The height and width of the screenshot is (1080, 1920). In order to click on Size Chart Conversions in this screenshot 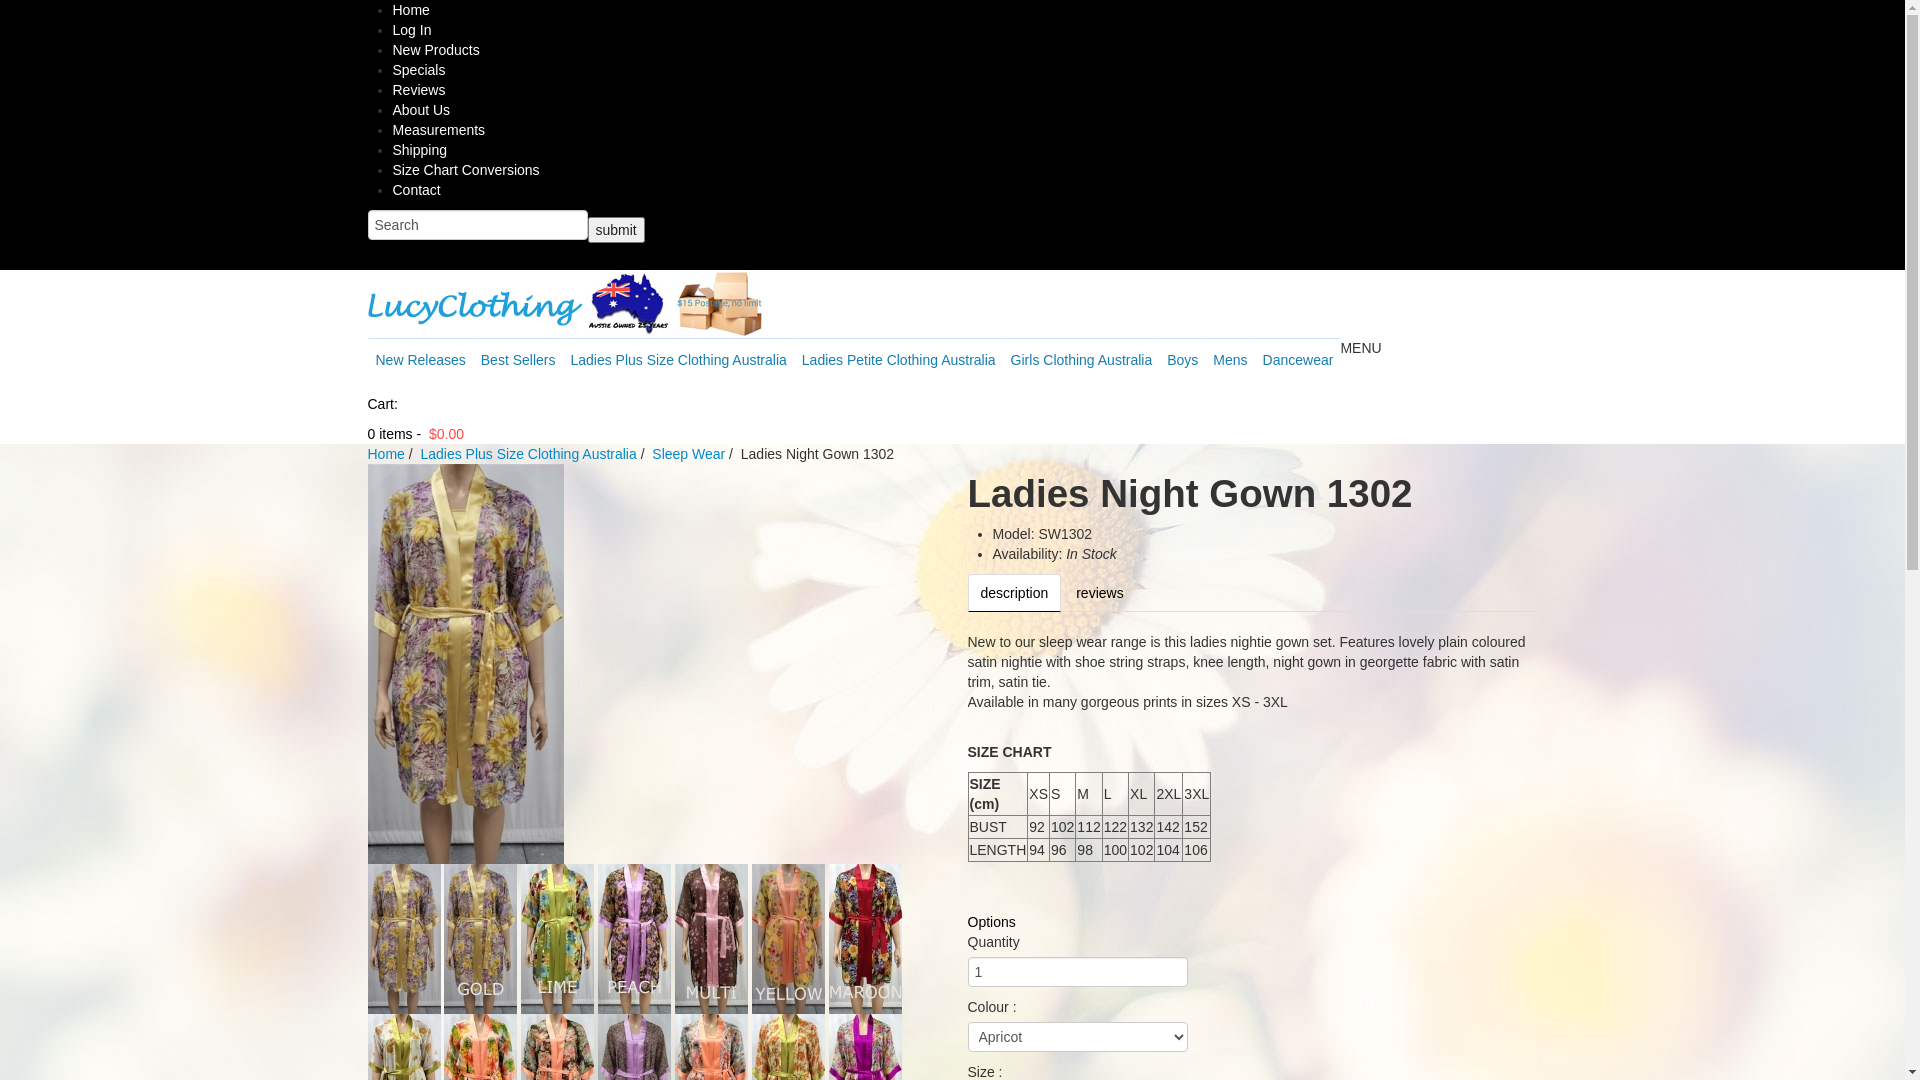, I will do `click(466, 170)`.